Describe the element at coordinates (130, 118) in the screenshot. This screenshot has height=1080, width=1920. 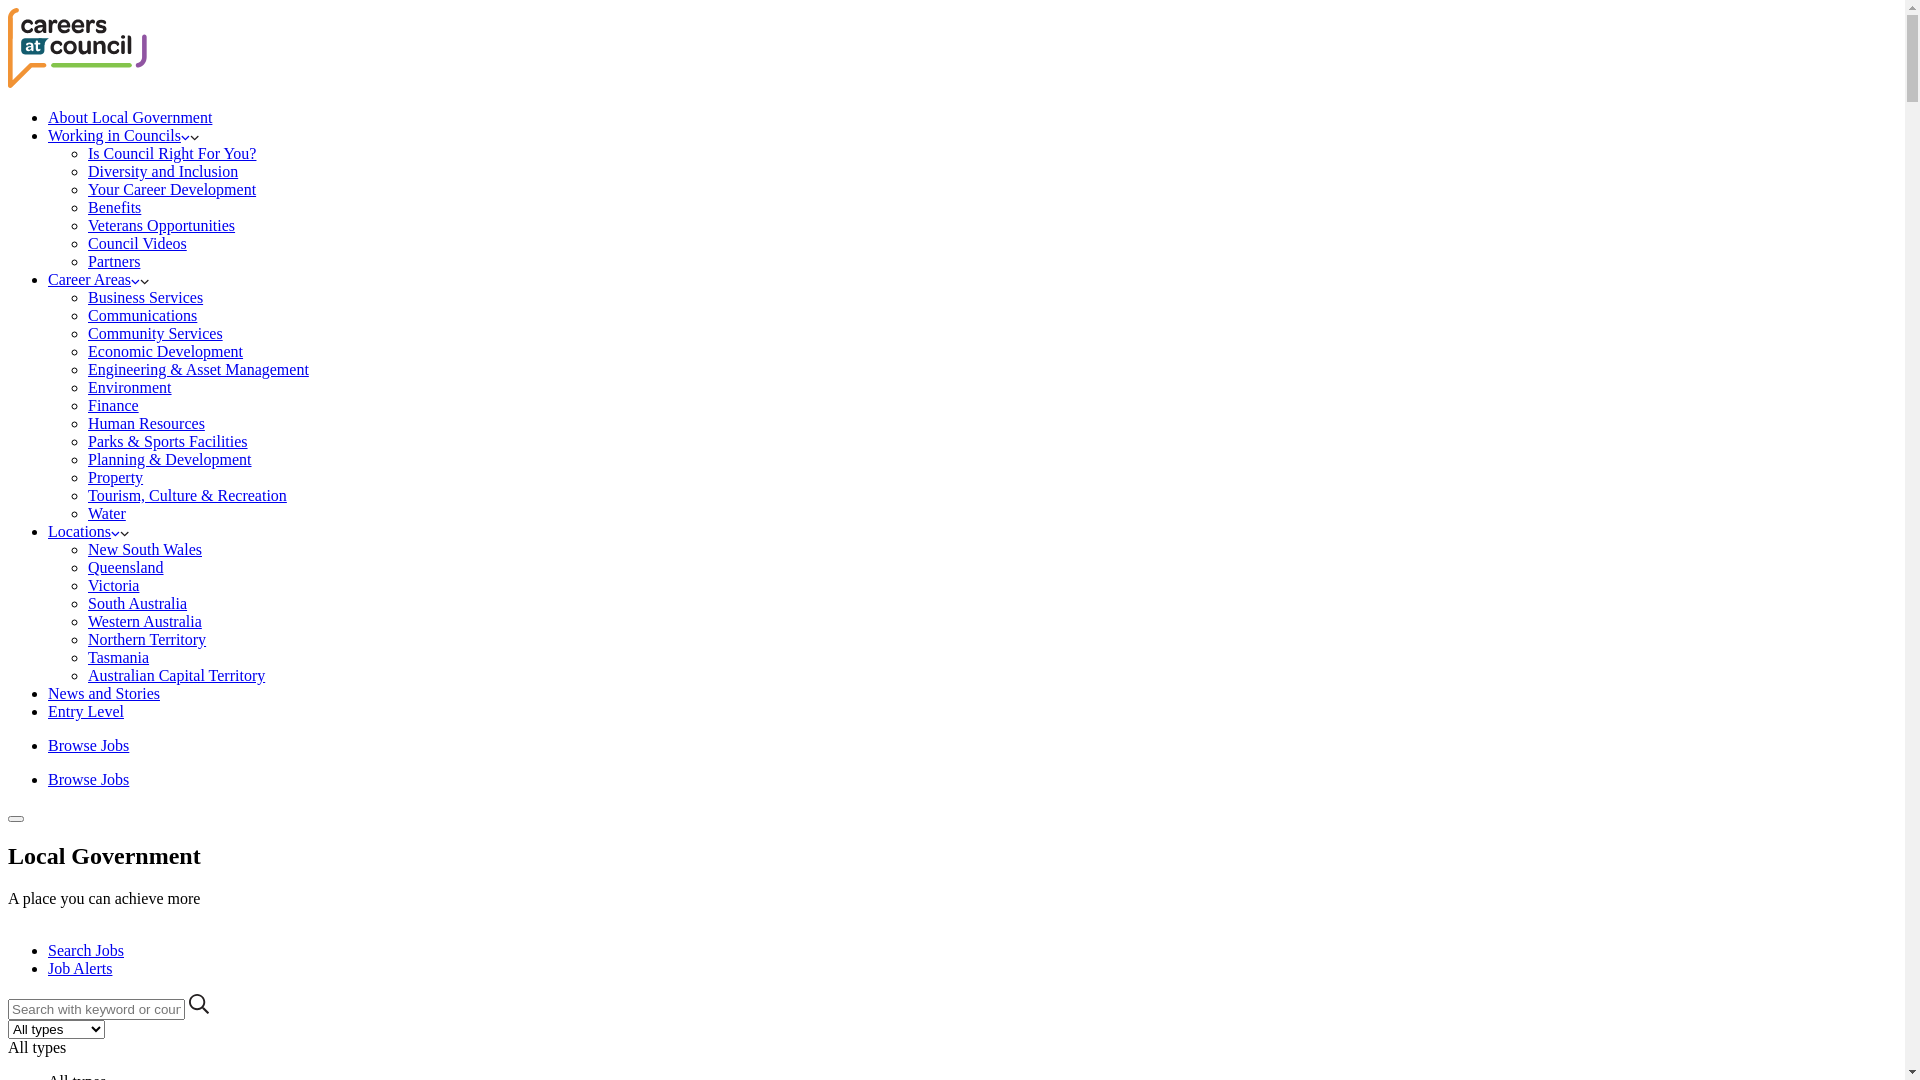
I see `About Local Government` at that location.